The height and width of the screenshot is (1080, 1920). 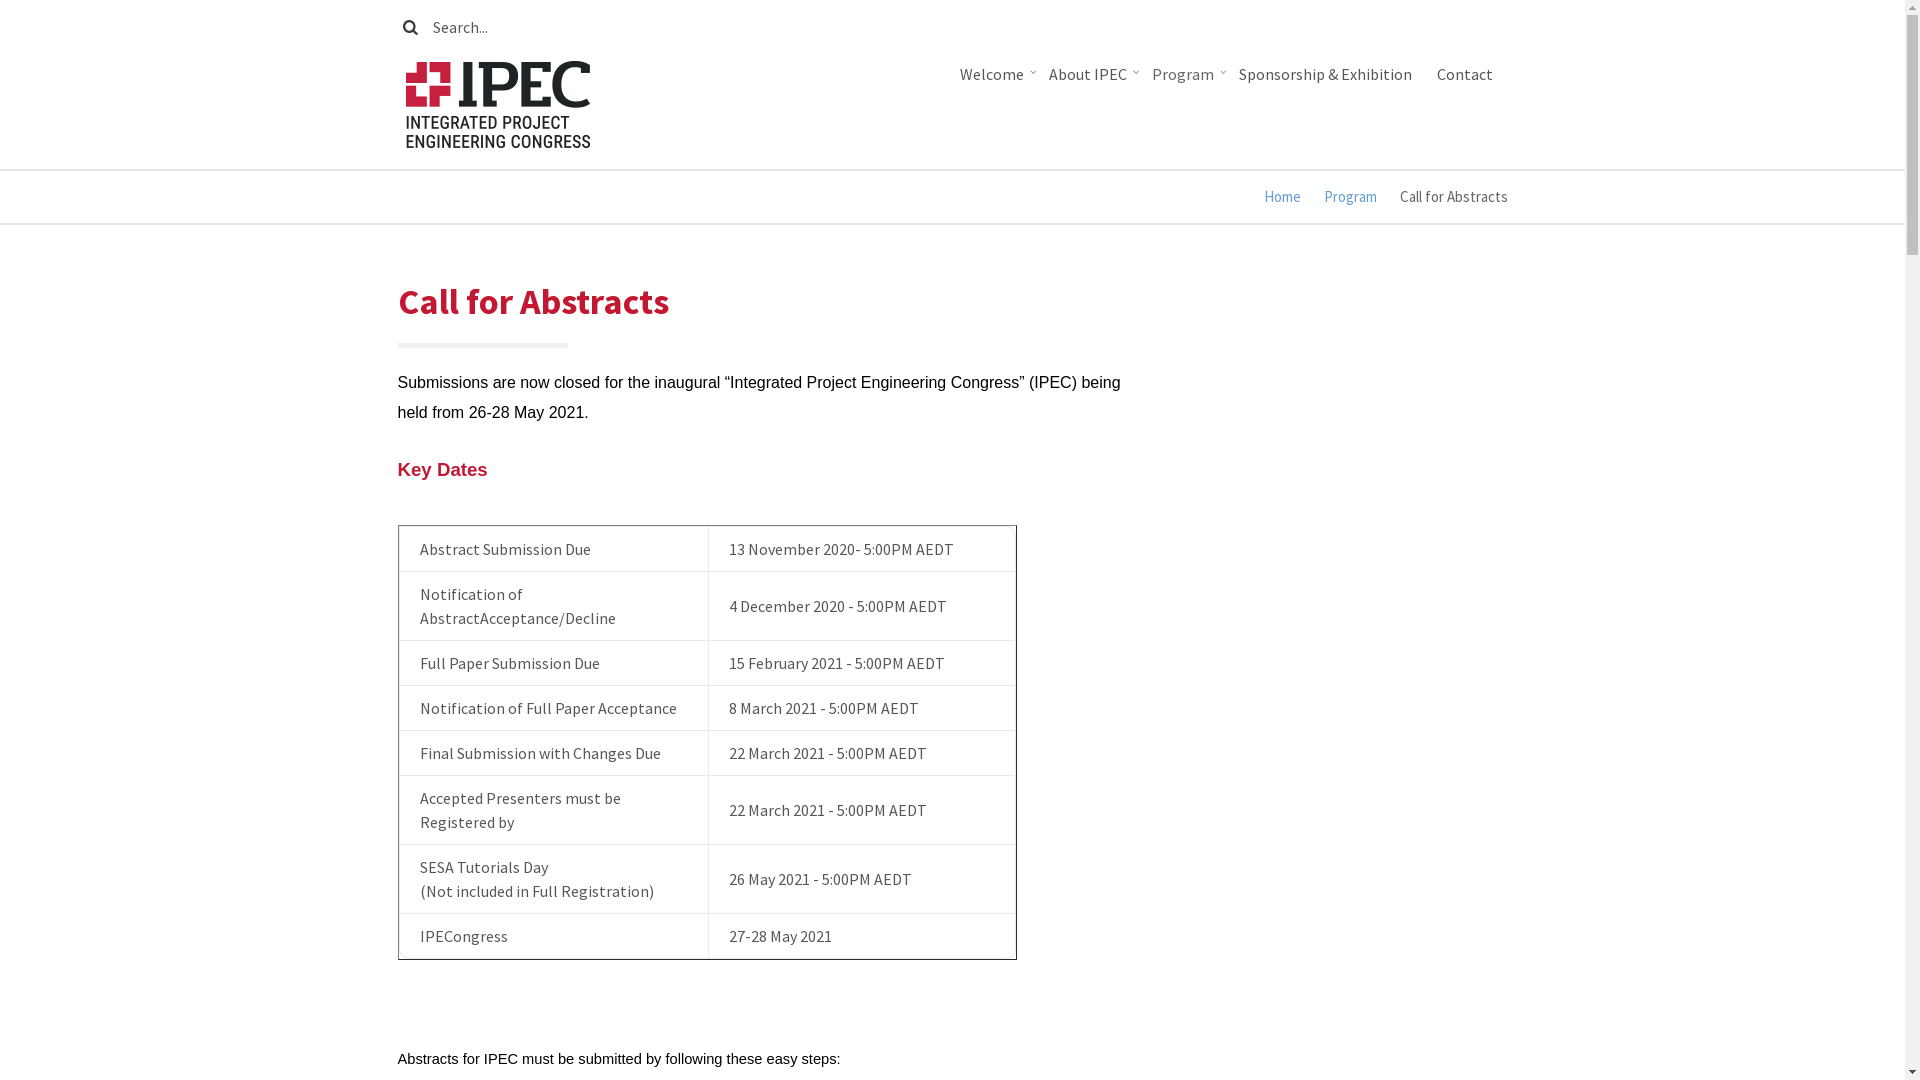 What do you see at coordinates (1350, 196) in the screenshot?
I see `Program` at bounding box center [1350, 196].